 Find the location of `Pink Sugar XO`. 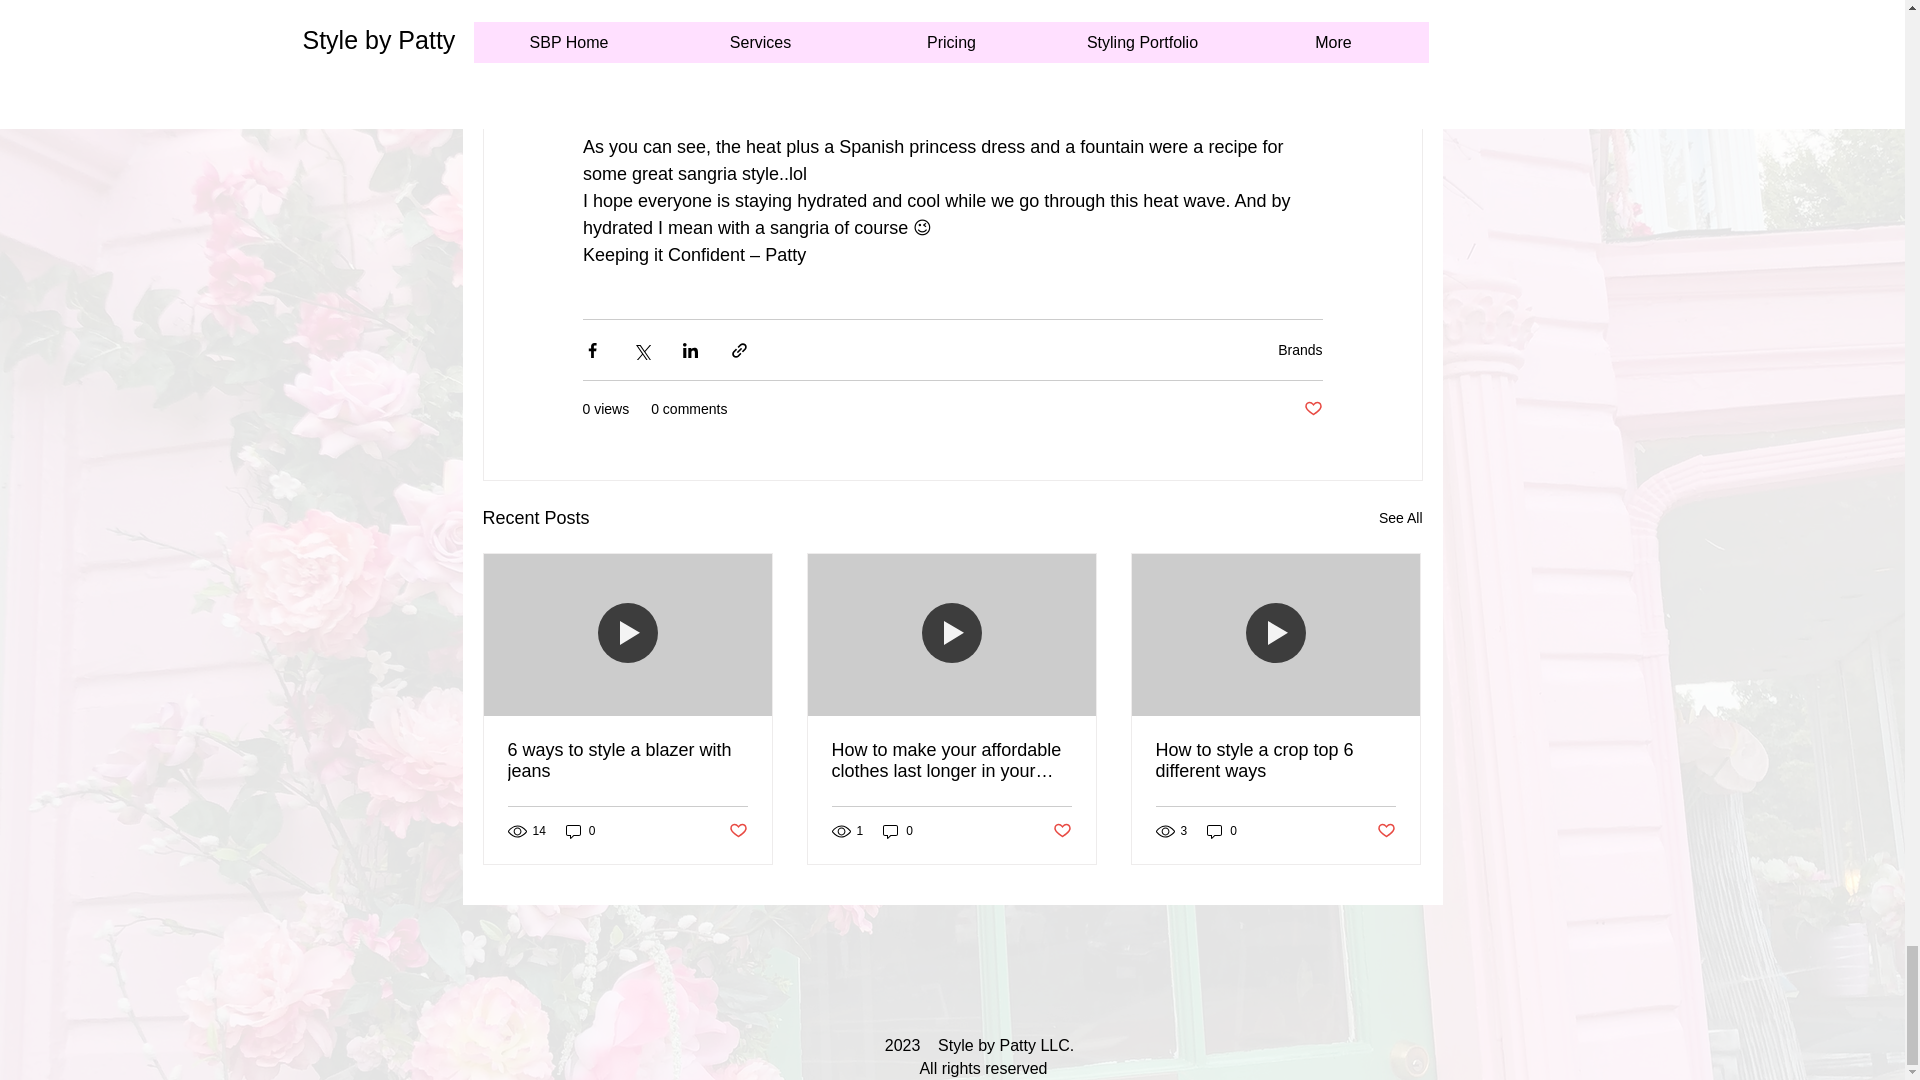

Pink Sugar XO is located at coordinates (1048, 38).